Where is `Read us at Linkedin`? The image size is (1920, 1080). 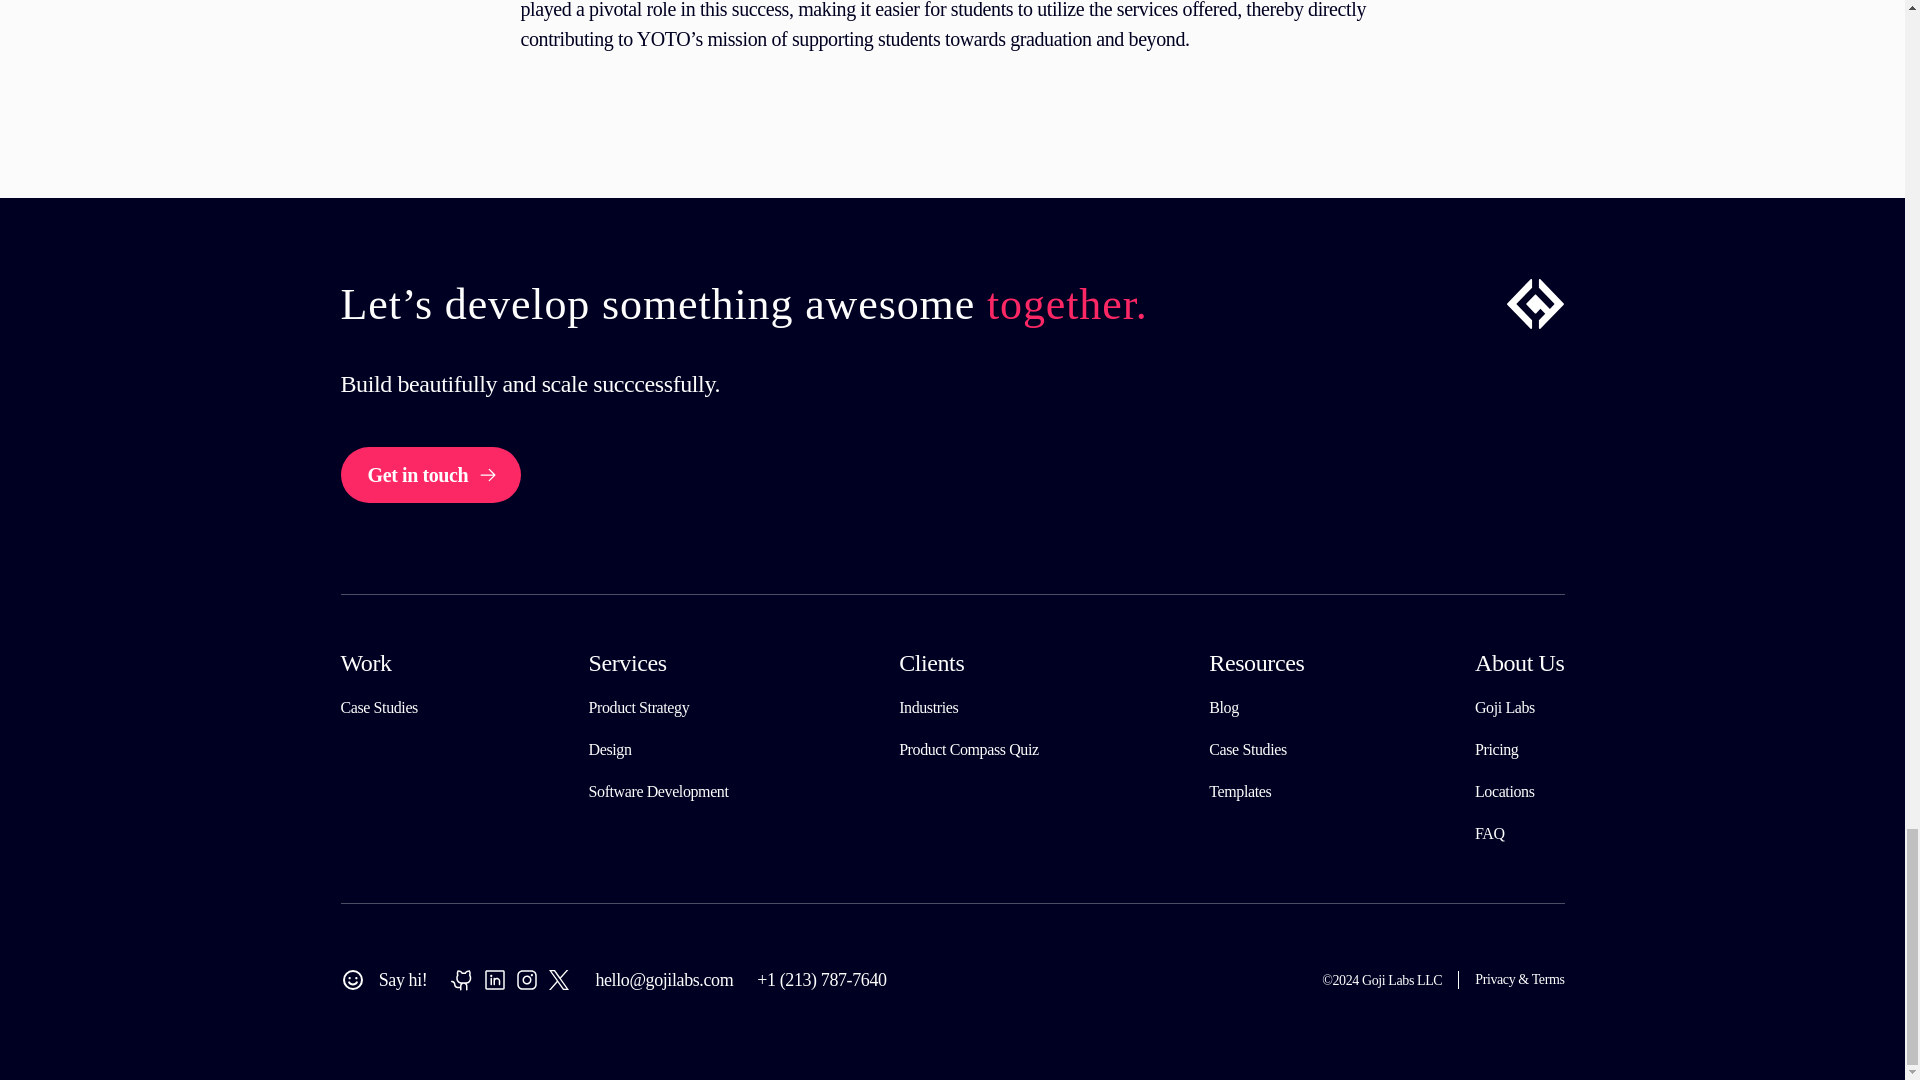
Read us at Linkedin is located at coordinates (494, 980).